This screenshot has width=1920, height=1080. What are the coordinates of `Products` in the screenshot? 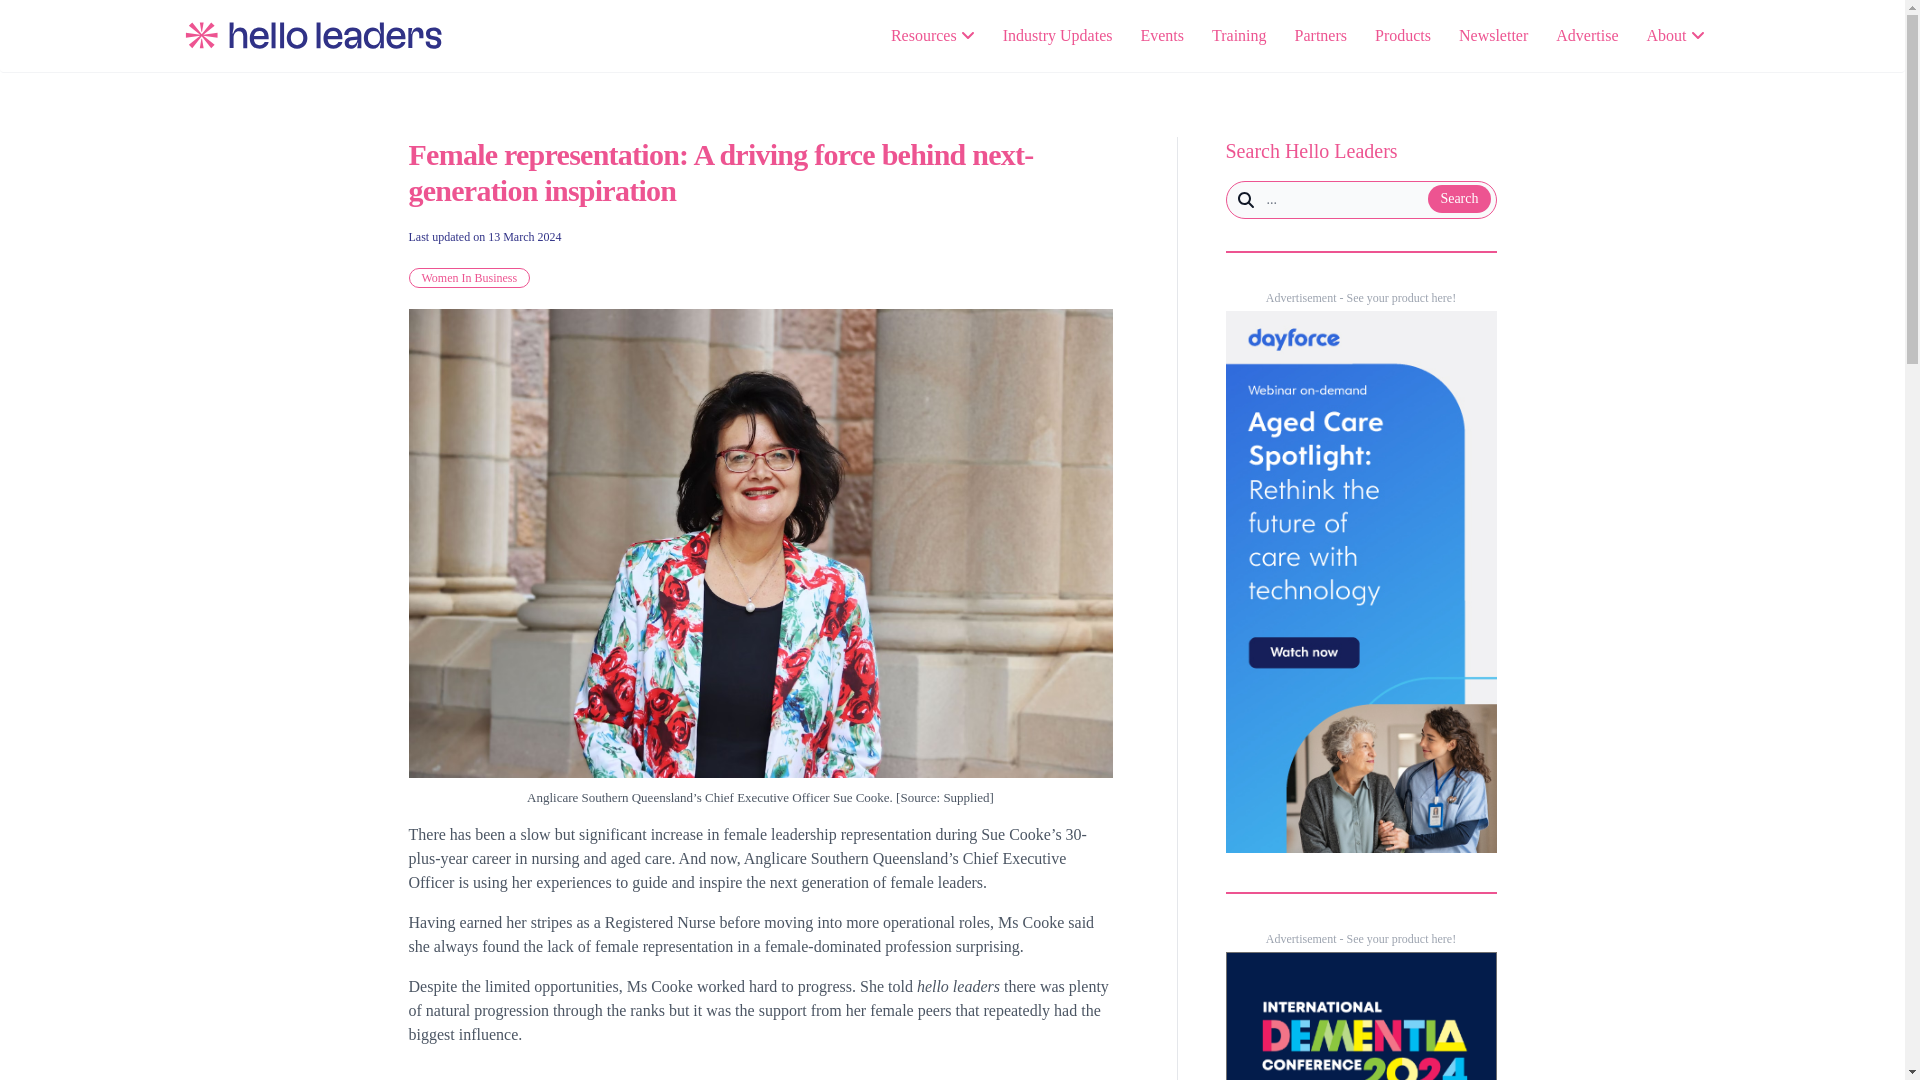 It's located at (1402, 35).